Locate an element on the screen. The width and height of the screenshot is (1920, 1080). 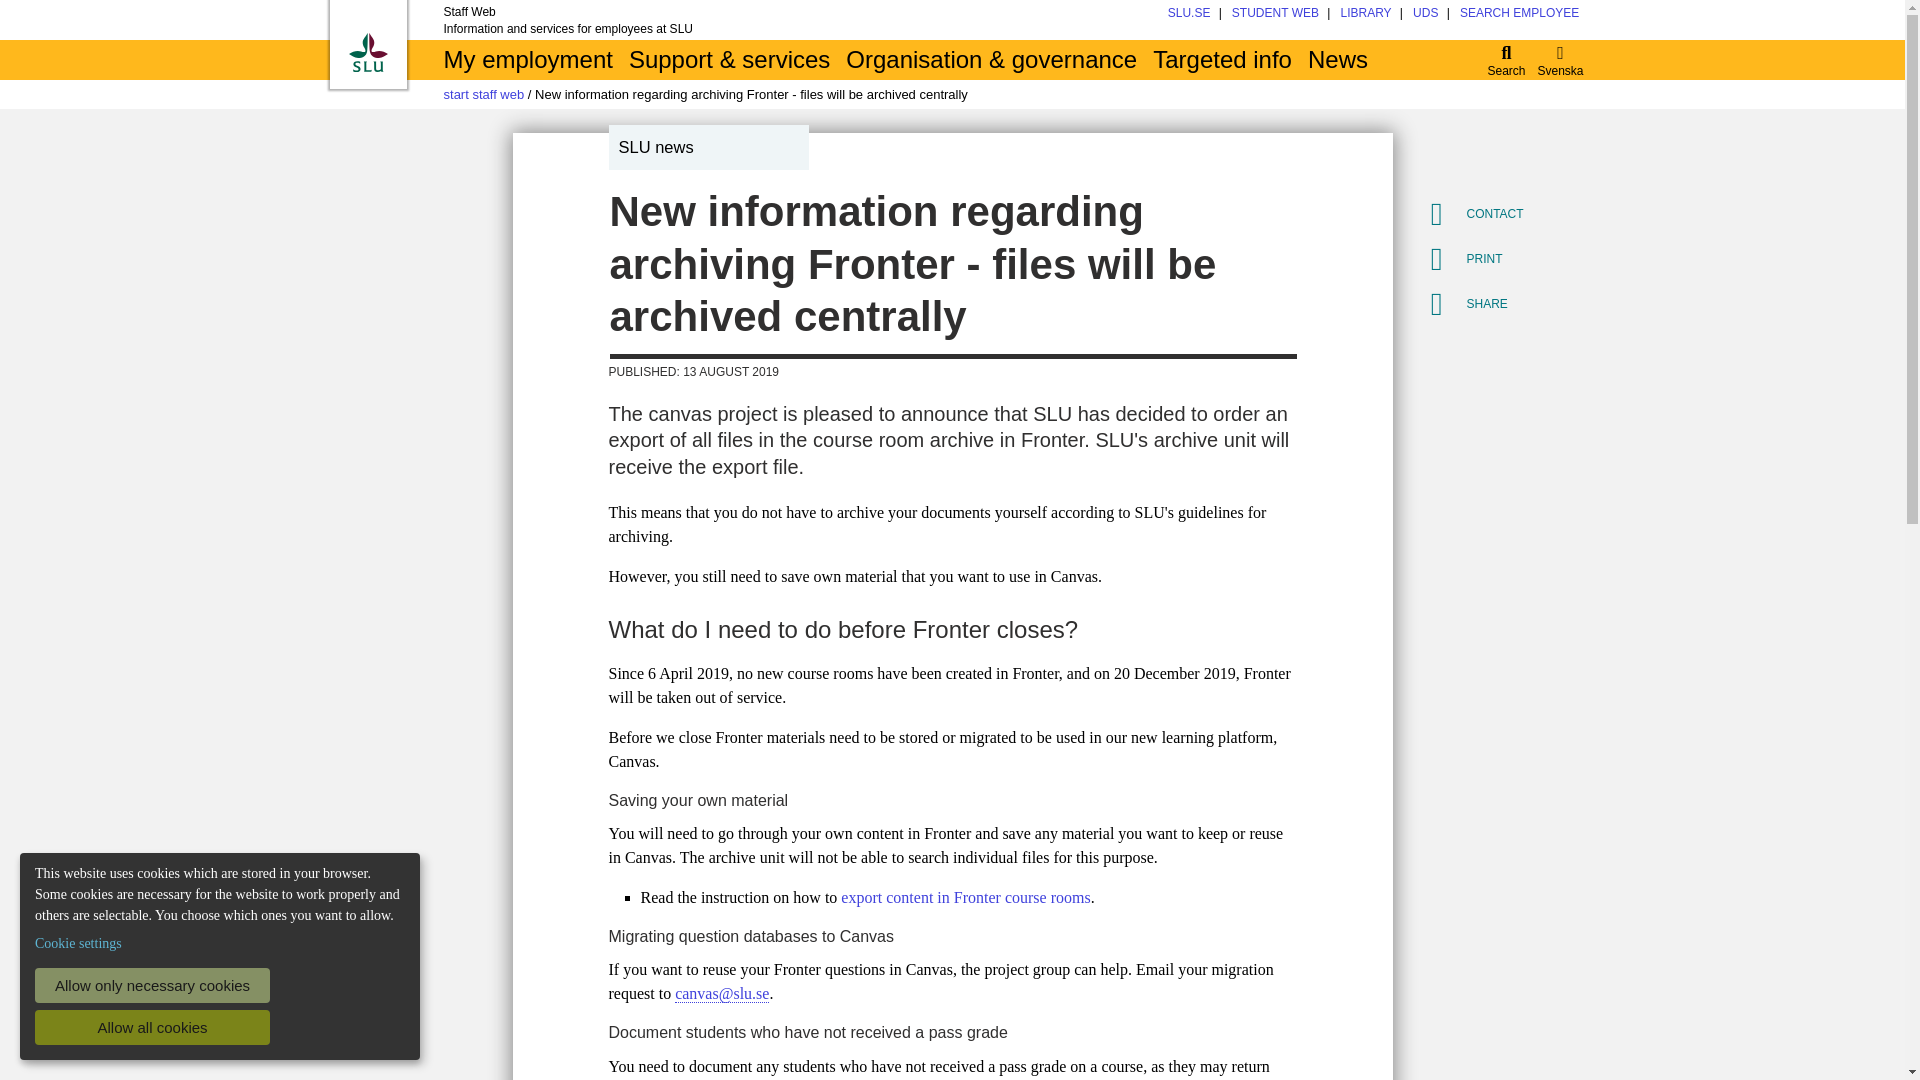
Allow only necessary cookies is located at coordinates (152, 985).